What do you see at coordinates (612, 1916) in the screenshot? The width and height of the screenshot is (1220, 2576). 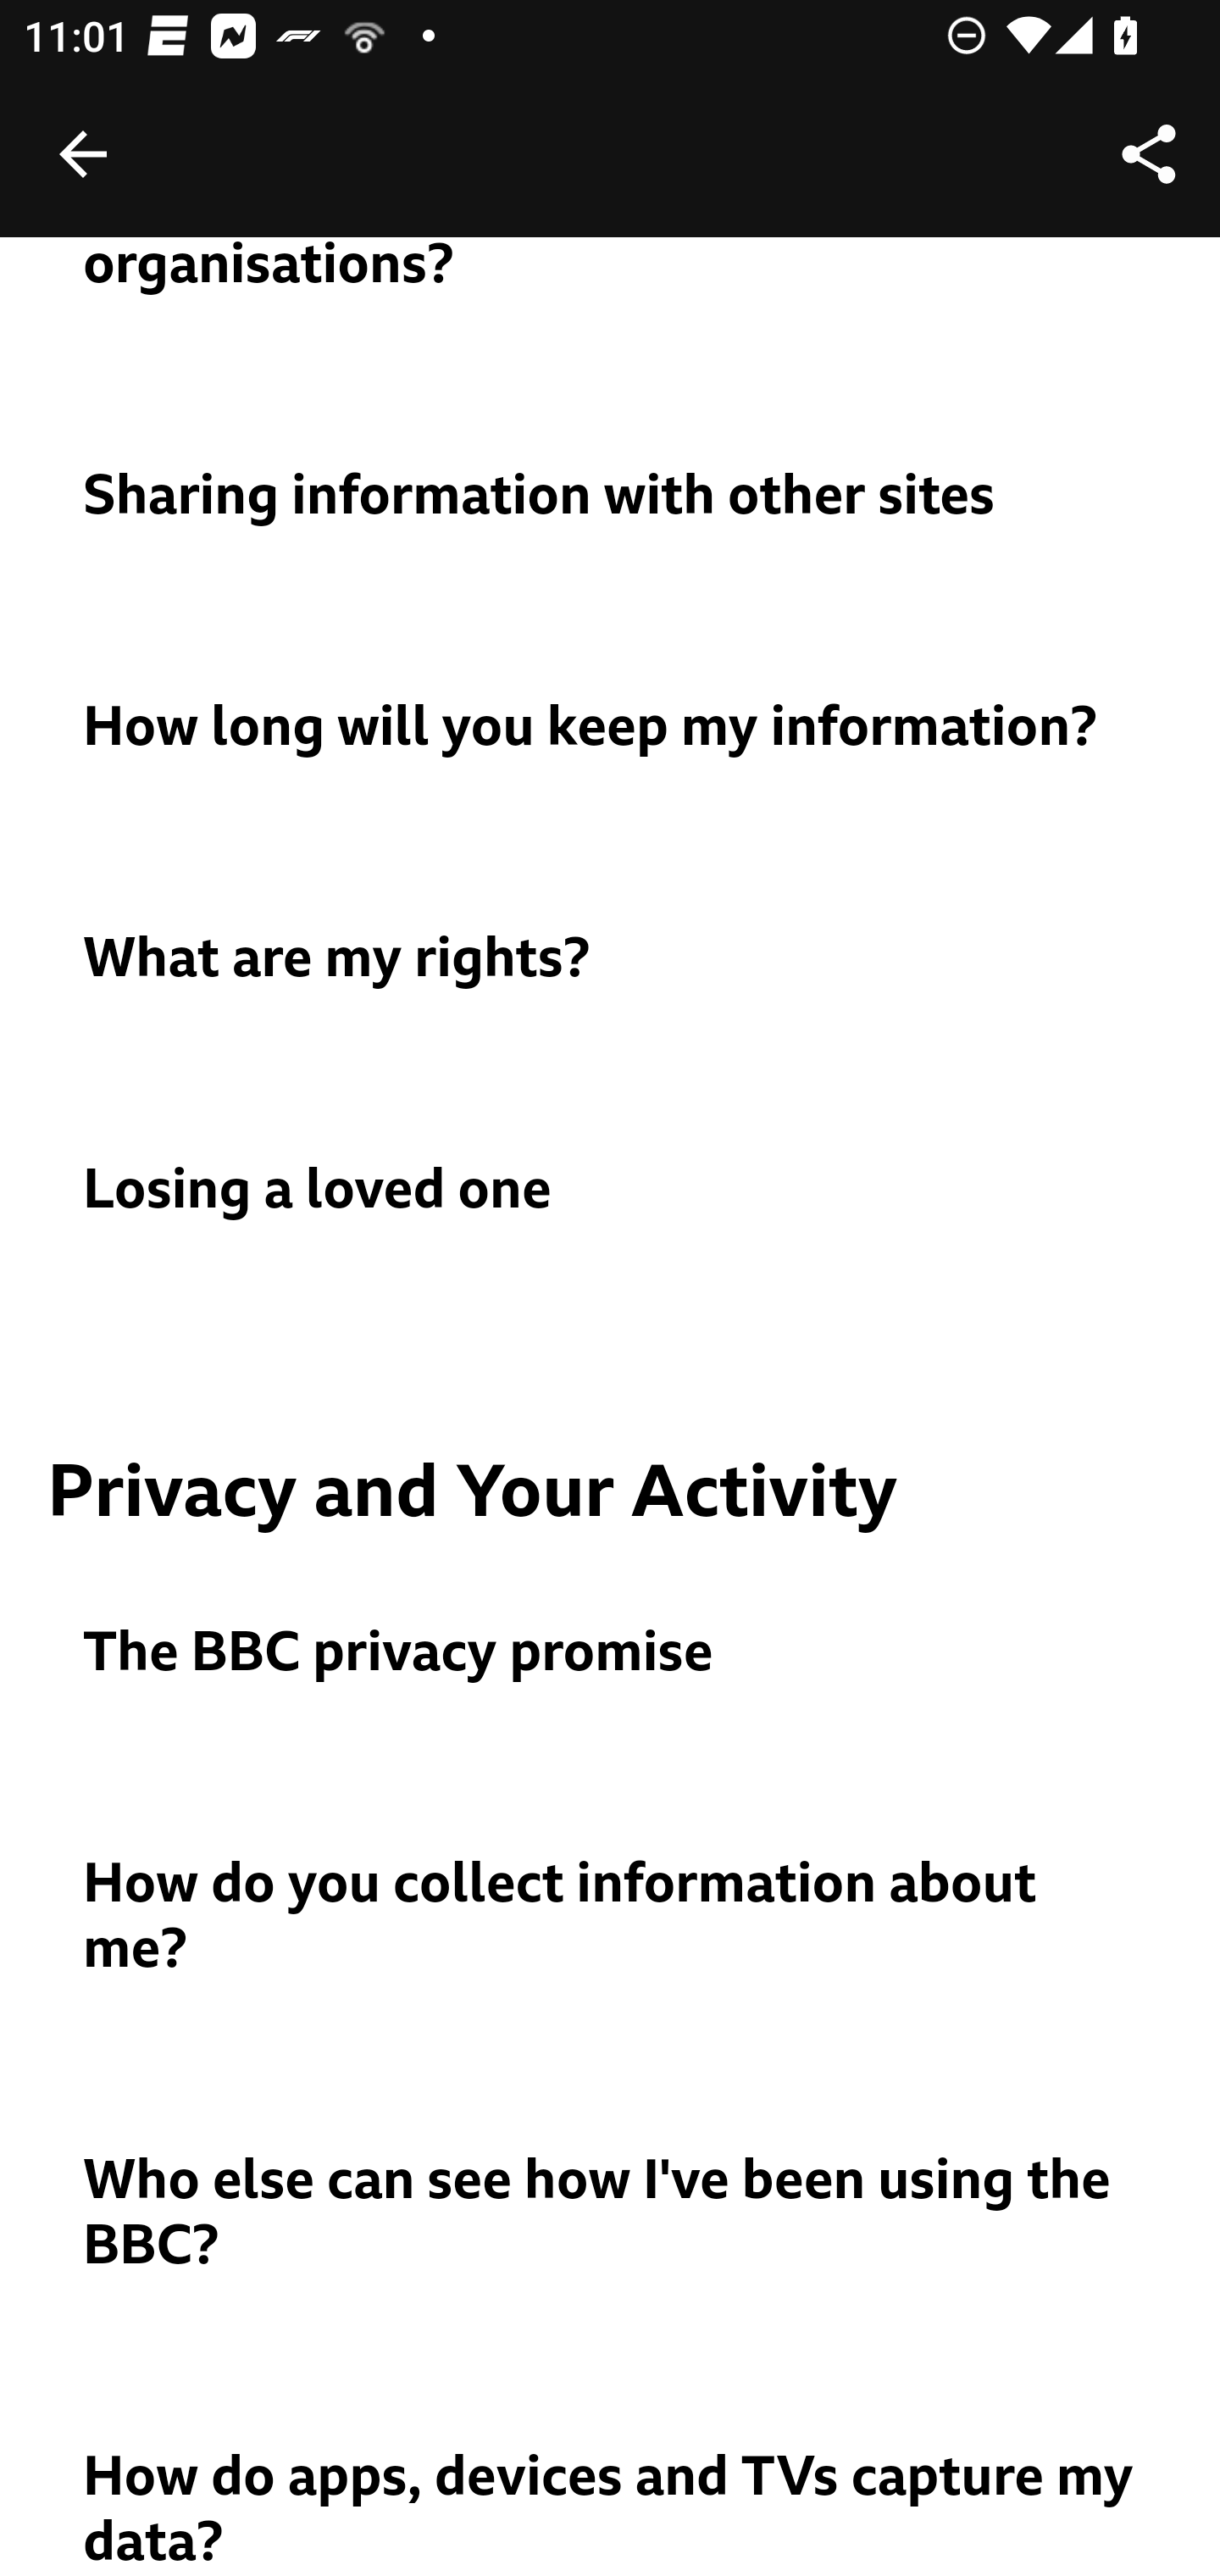 I see `How do you collect information about me?` at bounding box center [612, 1916].